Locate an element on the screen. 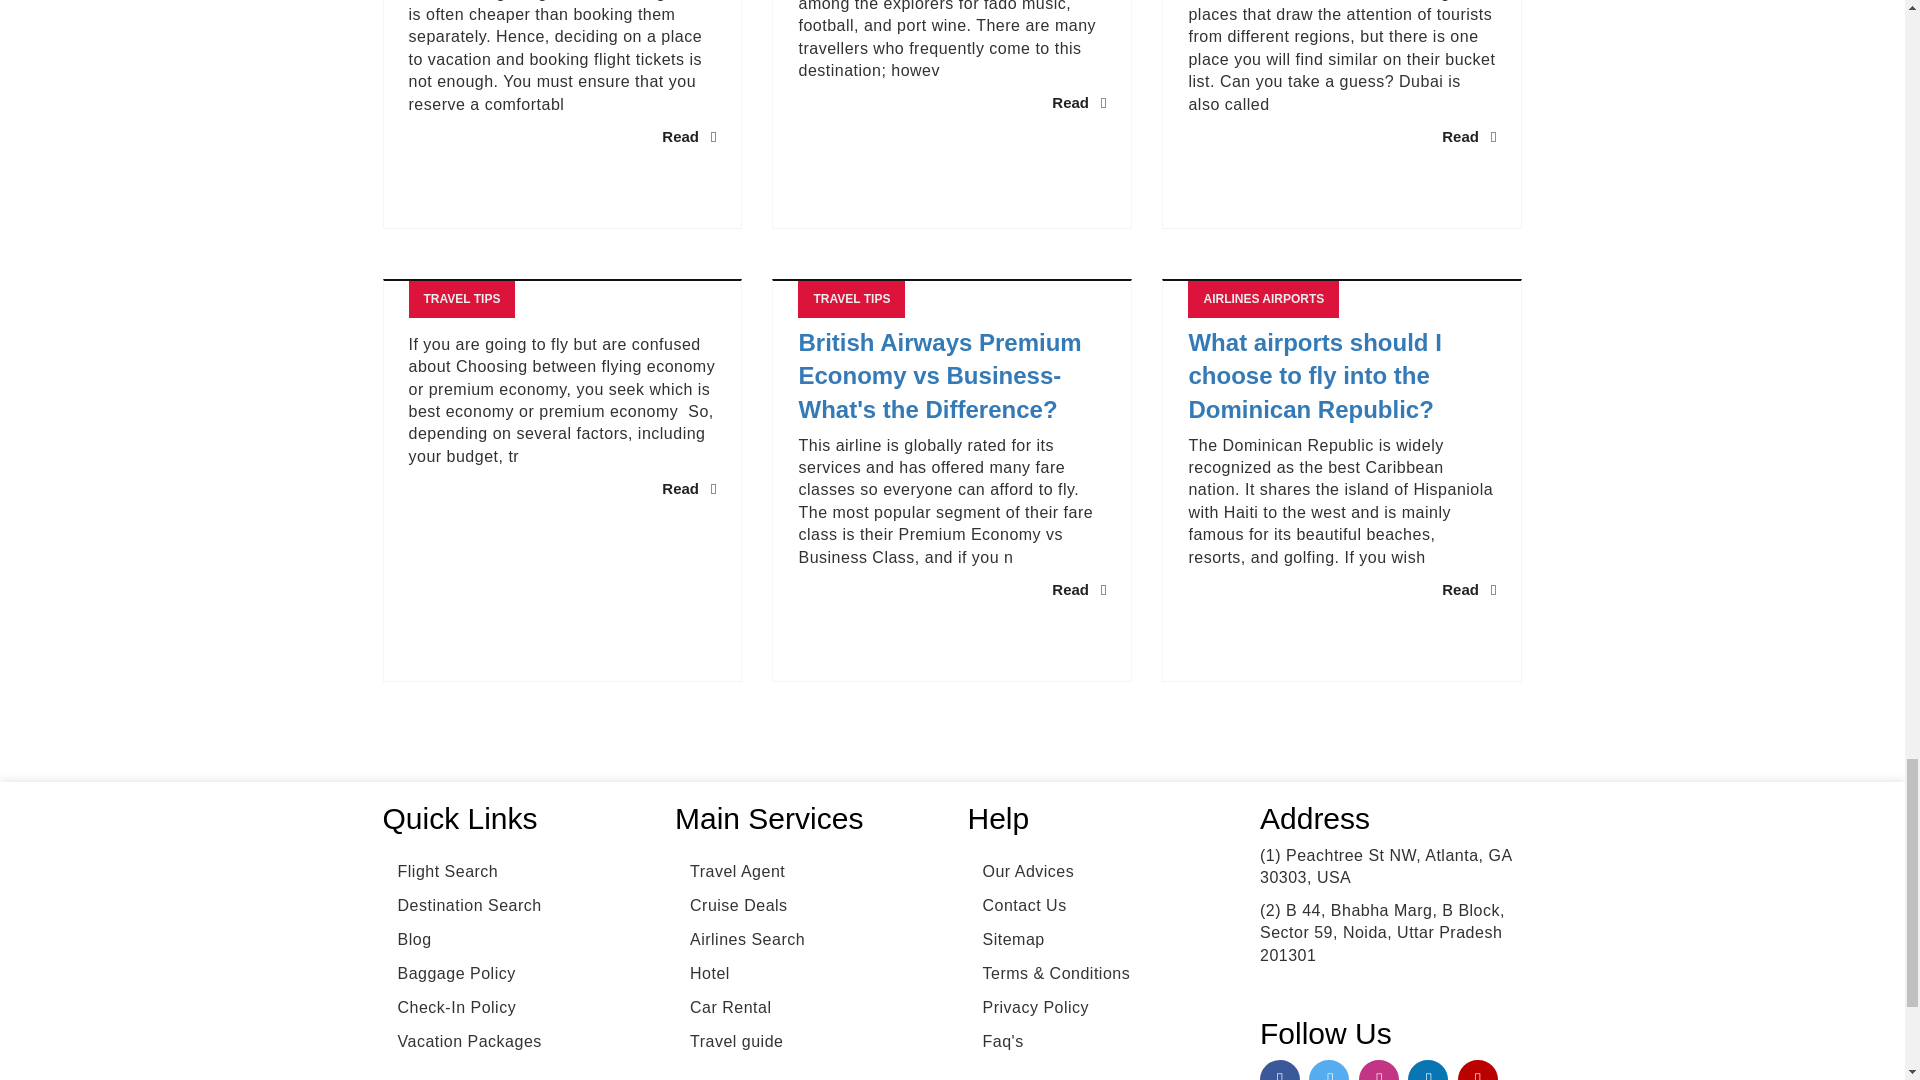 The height and width of the screenshot is (1080, 1920). Read is located at coordinates (689, 136).